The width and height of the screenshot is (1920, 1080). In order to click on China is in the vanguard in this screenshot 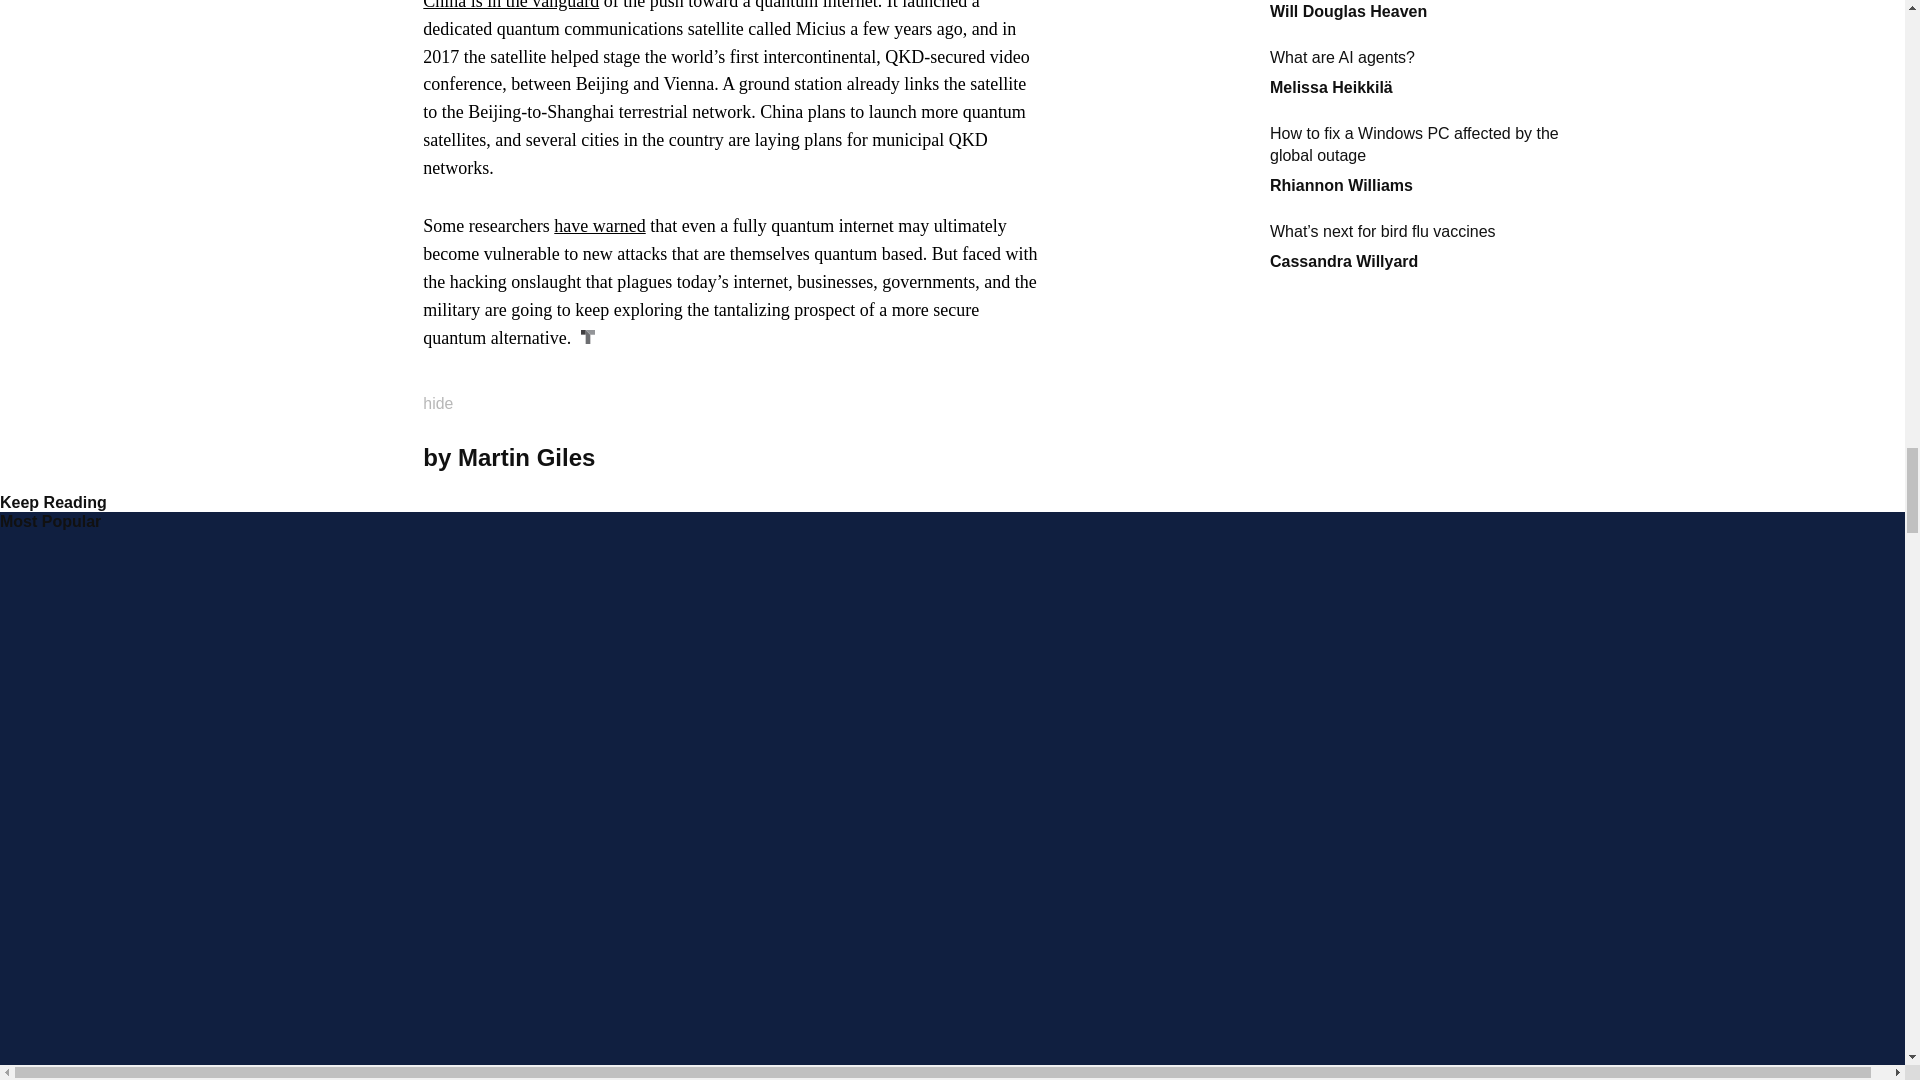, I will do `click(510, 5)`.